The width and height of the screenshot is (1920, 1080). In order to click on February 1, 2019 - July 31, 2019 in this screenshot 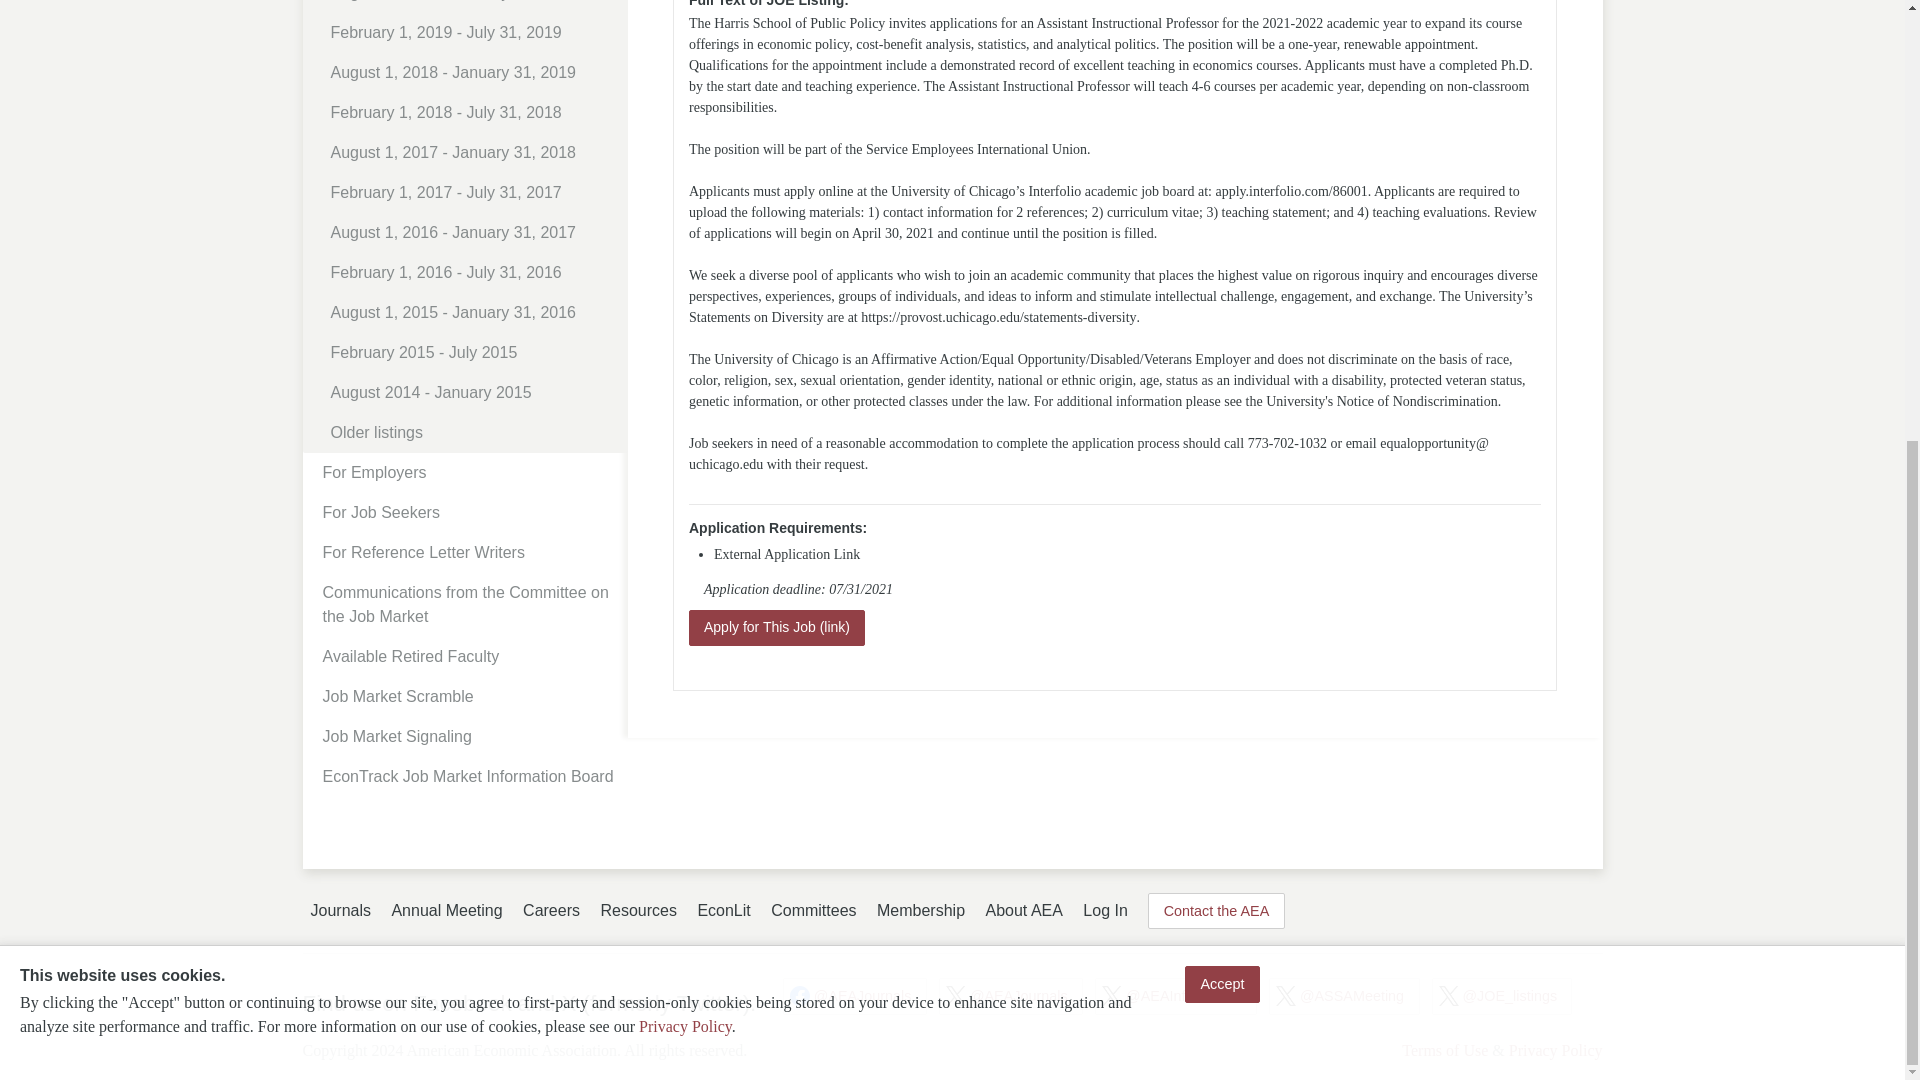, I will do `click(472, 32)`.